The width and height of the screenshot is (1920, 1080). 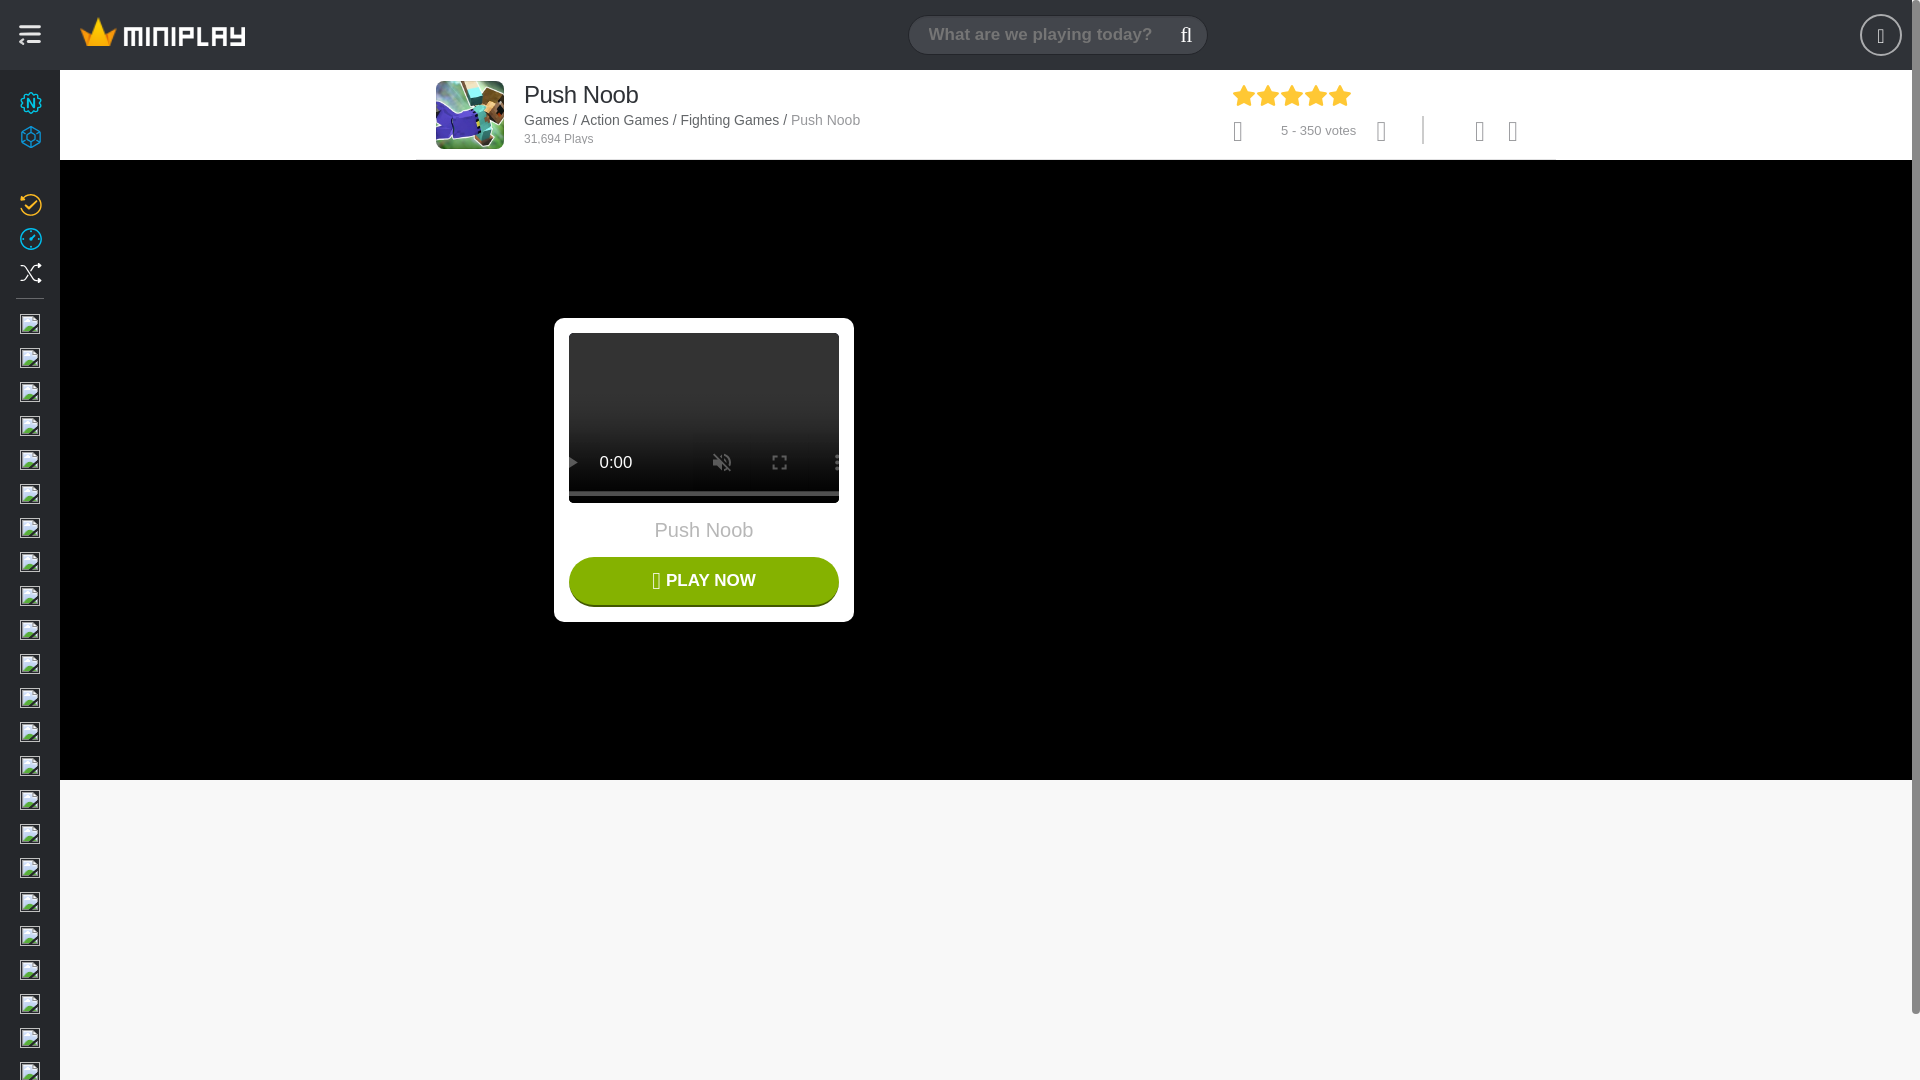 What do you see at coordinates (100, 358) in the screenshot?
I see `2 Players Games` at bounding box center [100, 358].